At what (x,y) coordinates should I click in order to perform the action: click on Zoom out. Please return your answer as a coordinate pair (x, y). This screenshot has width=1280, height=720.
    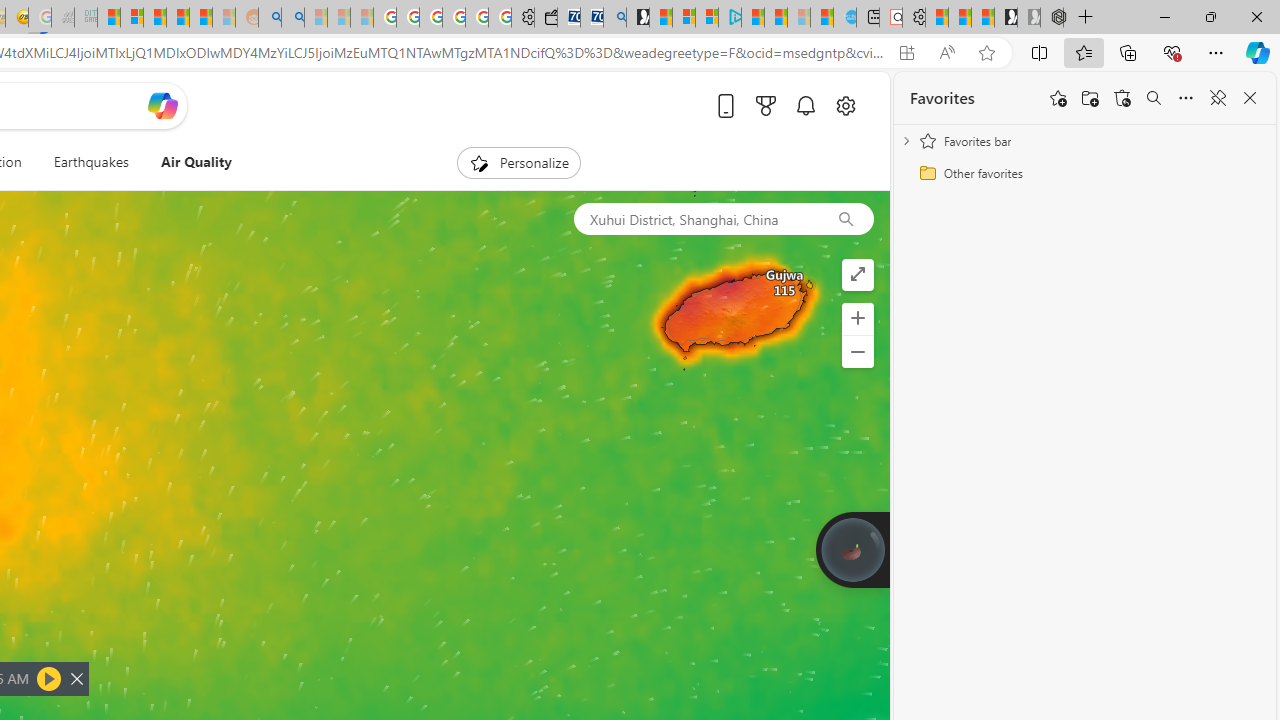
    Looking at the image, I should click on (858, 352).